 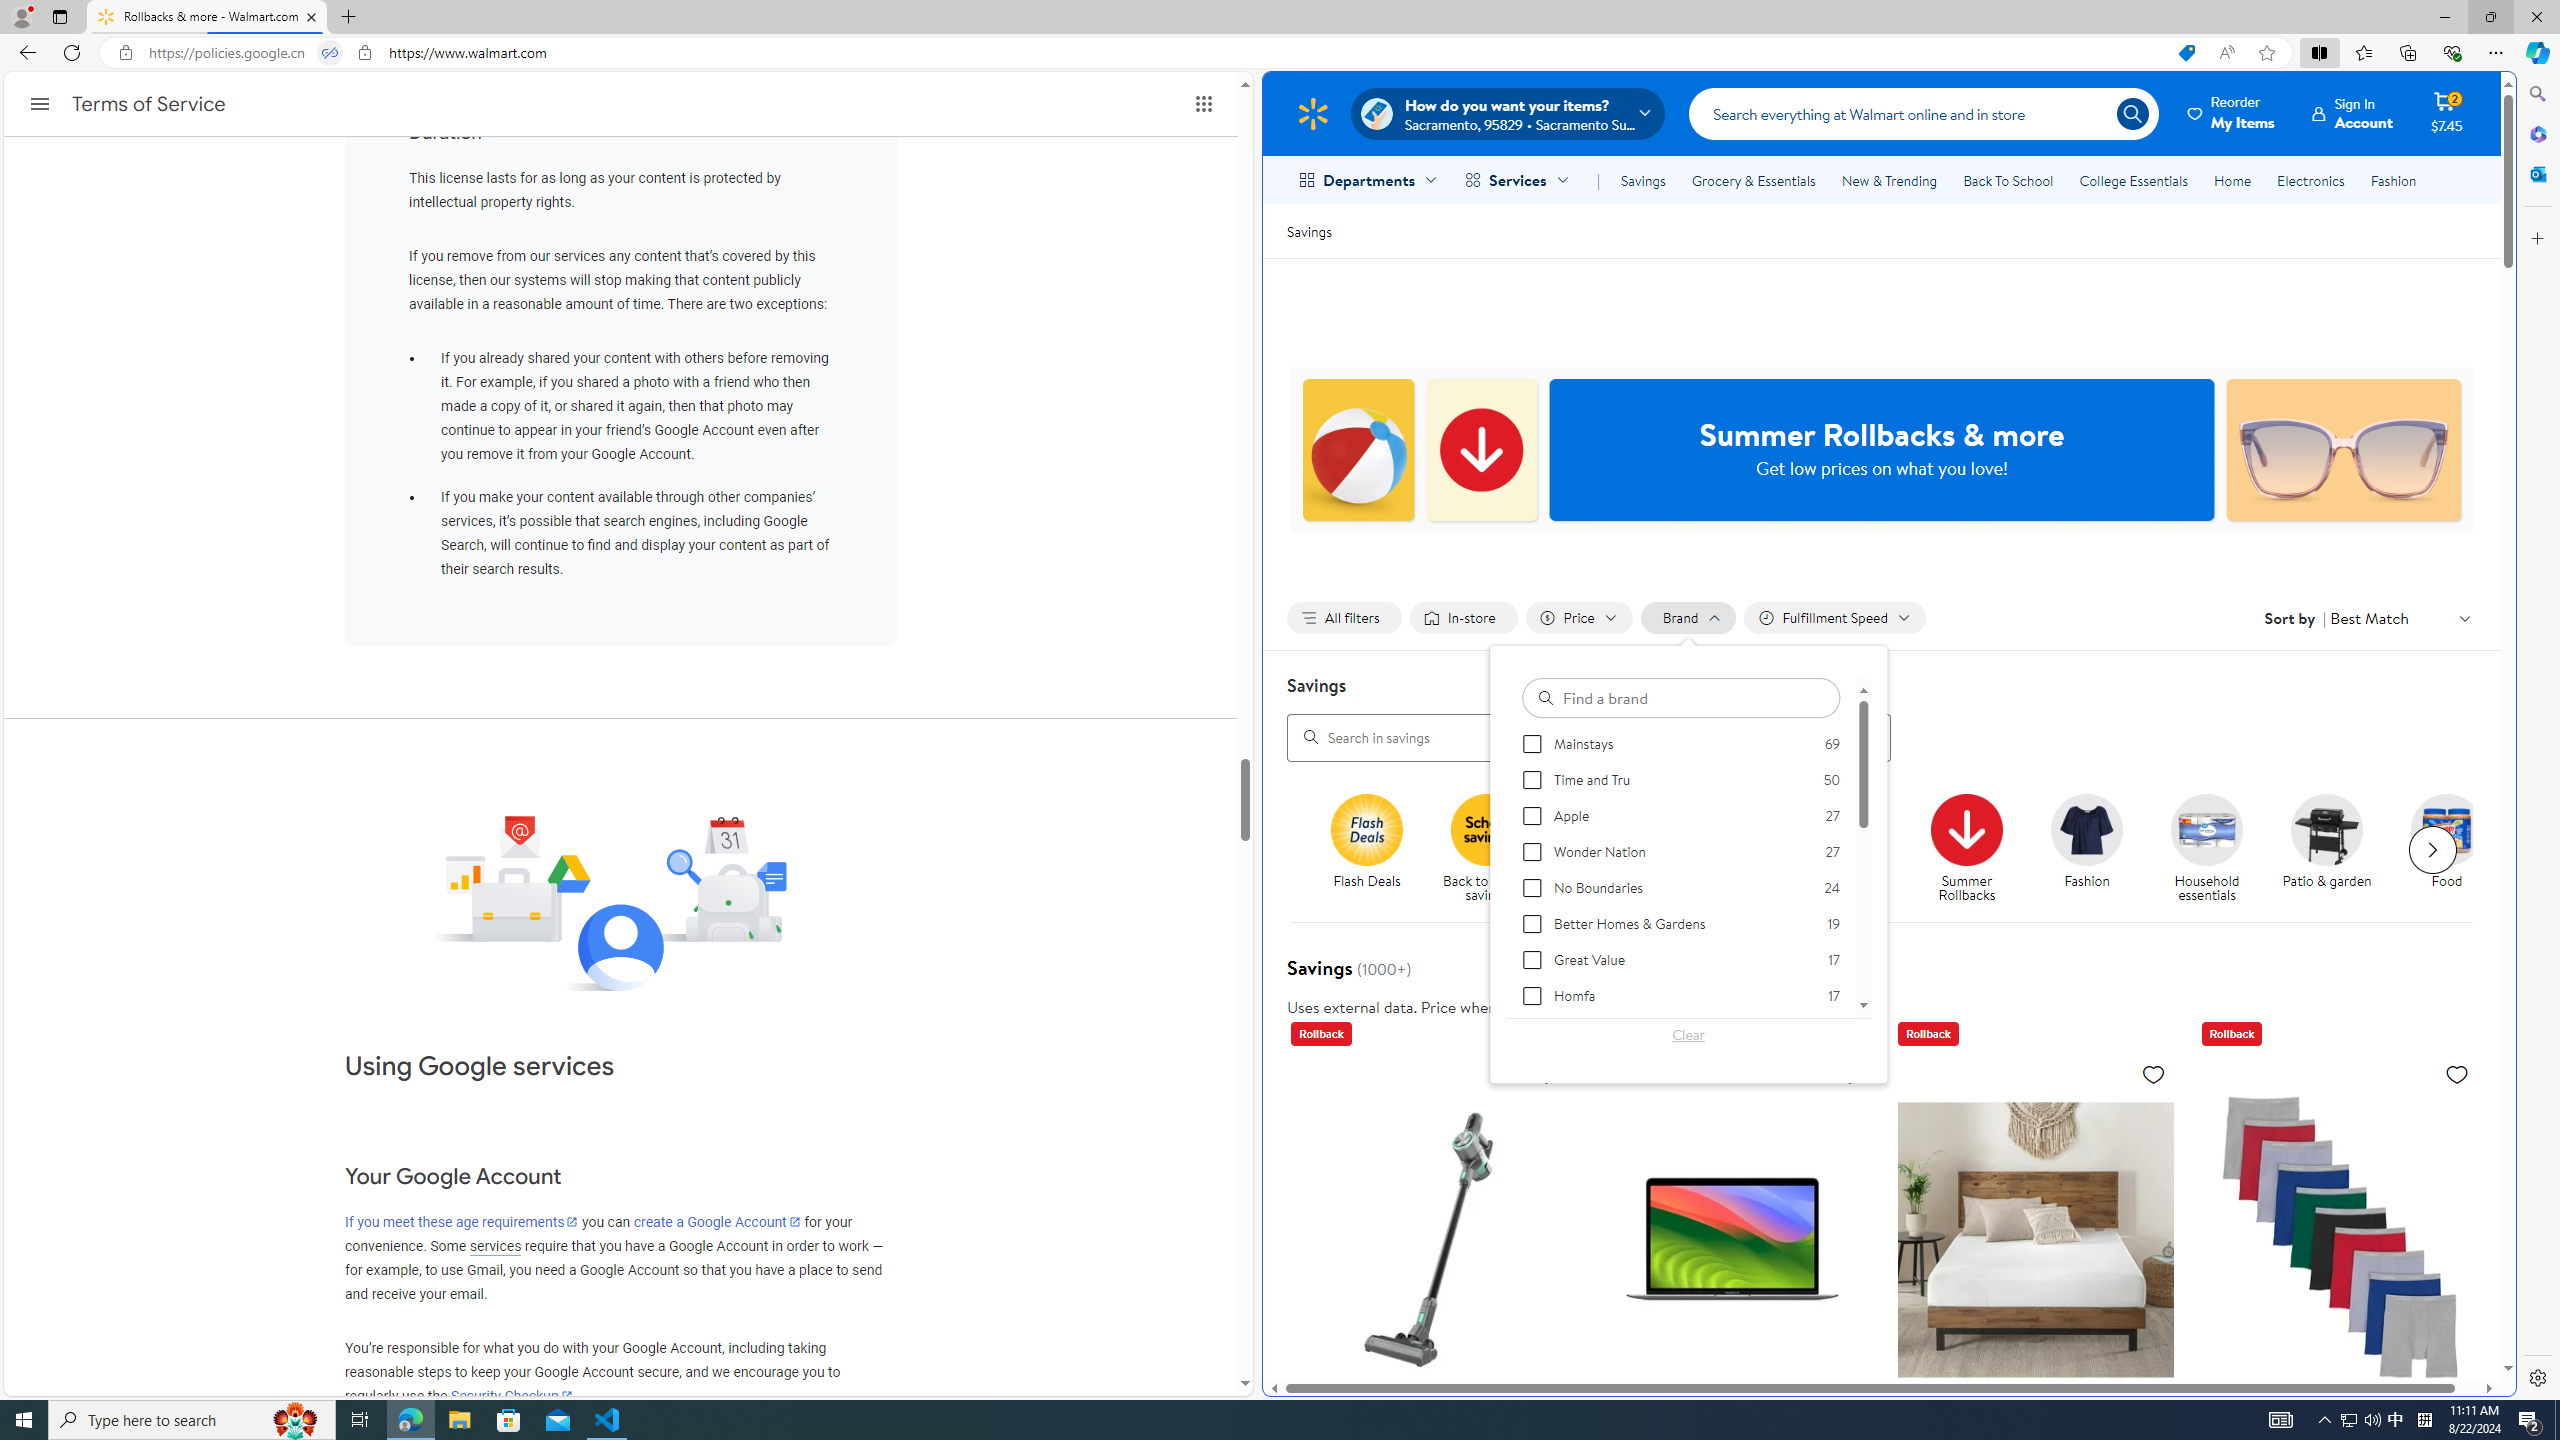 What do you see at coordinates (1890, 180) in the screenshot?
I see `New & Trending` at bounding box center [1890, 180].